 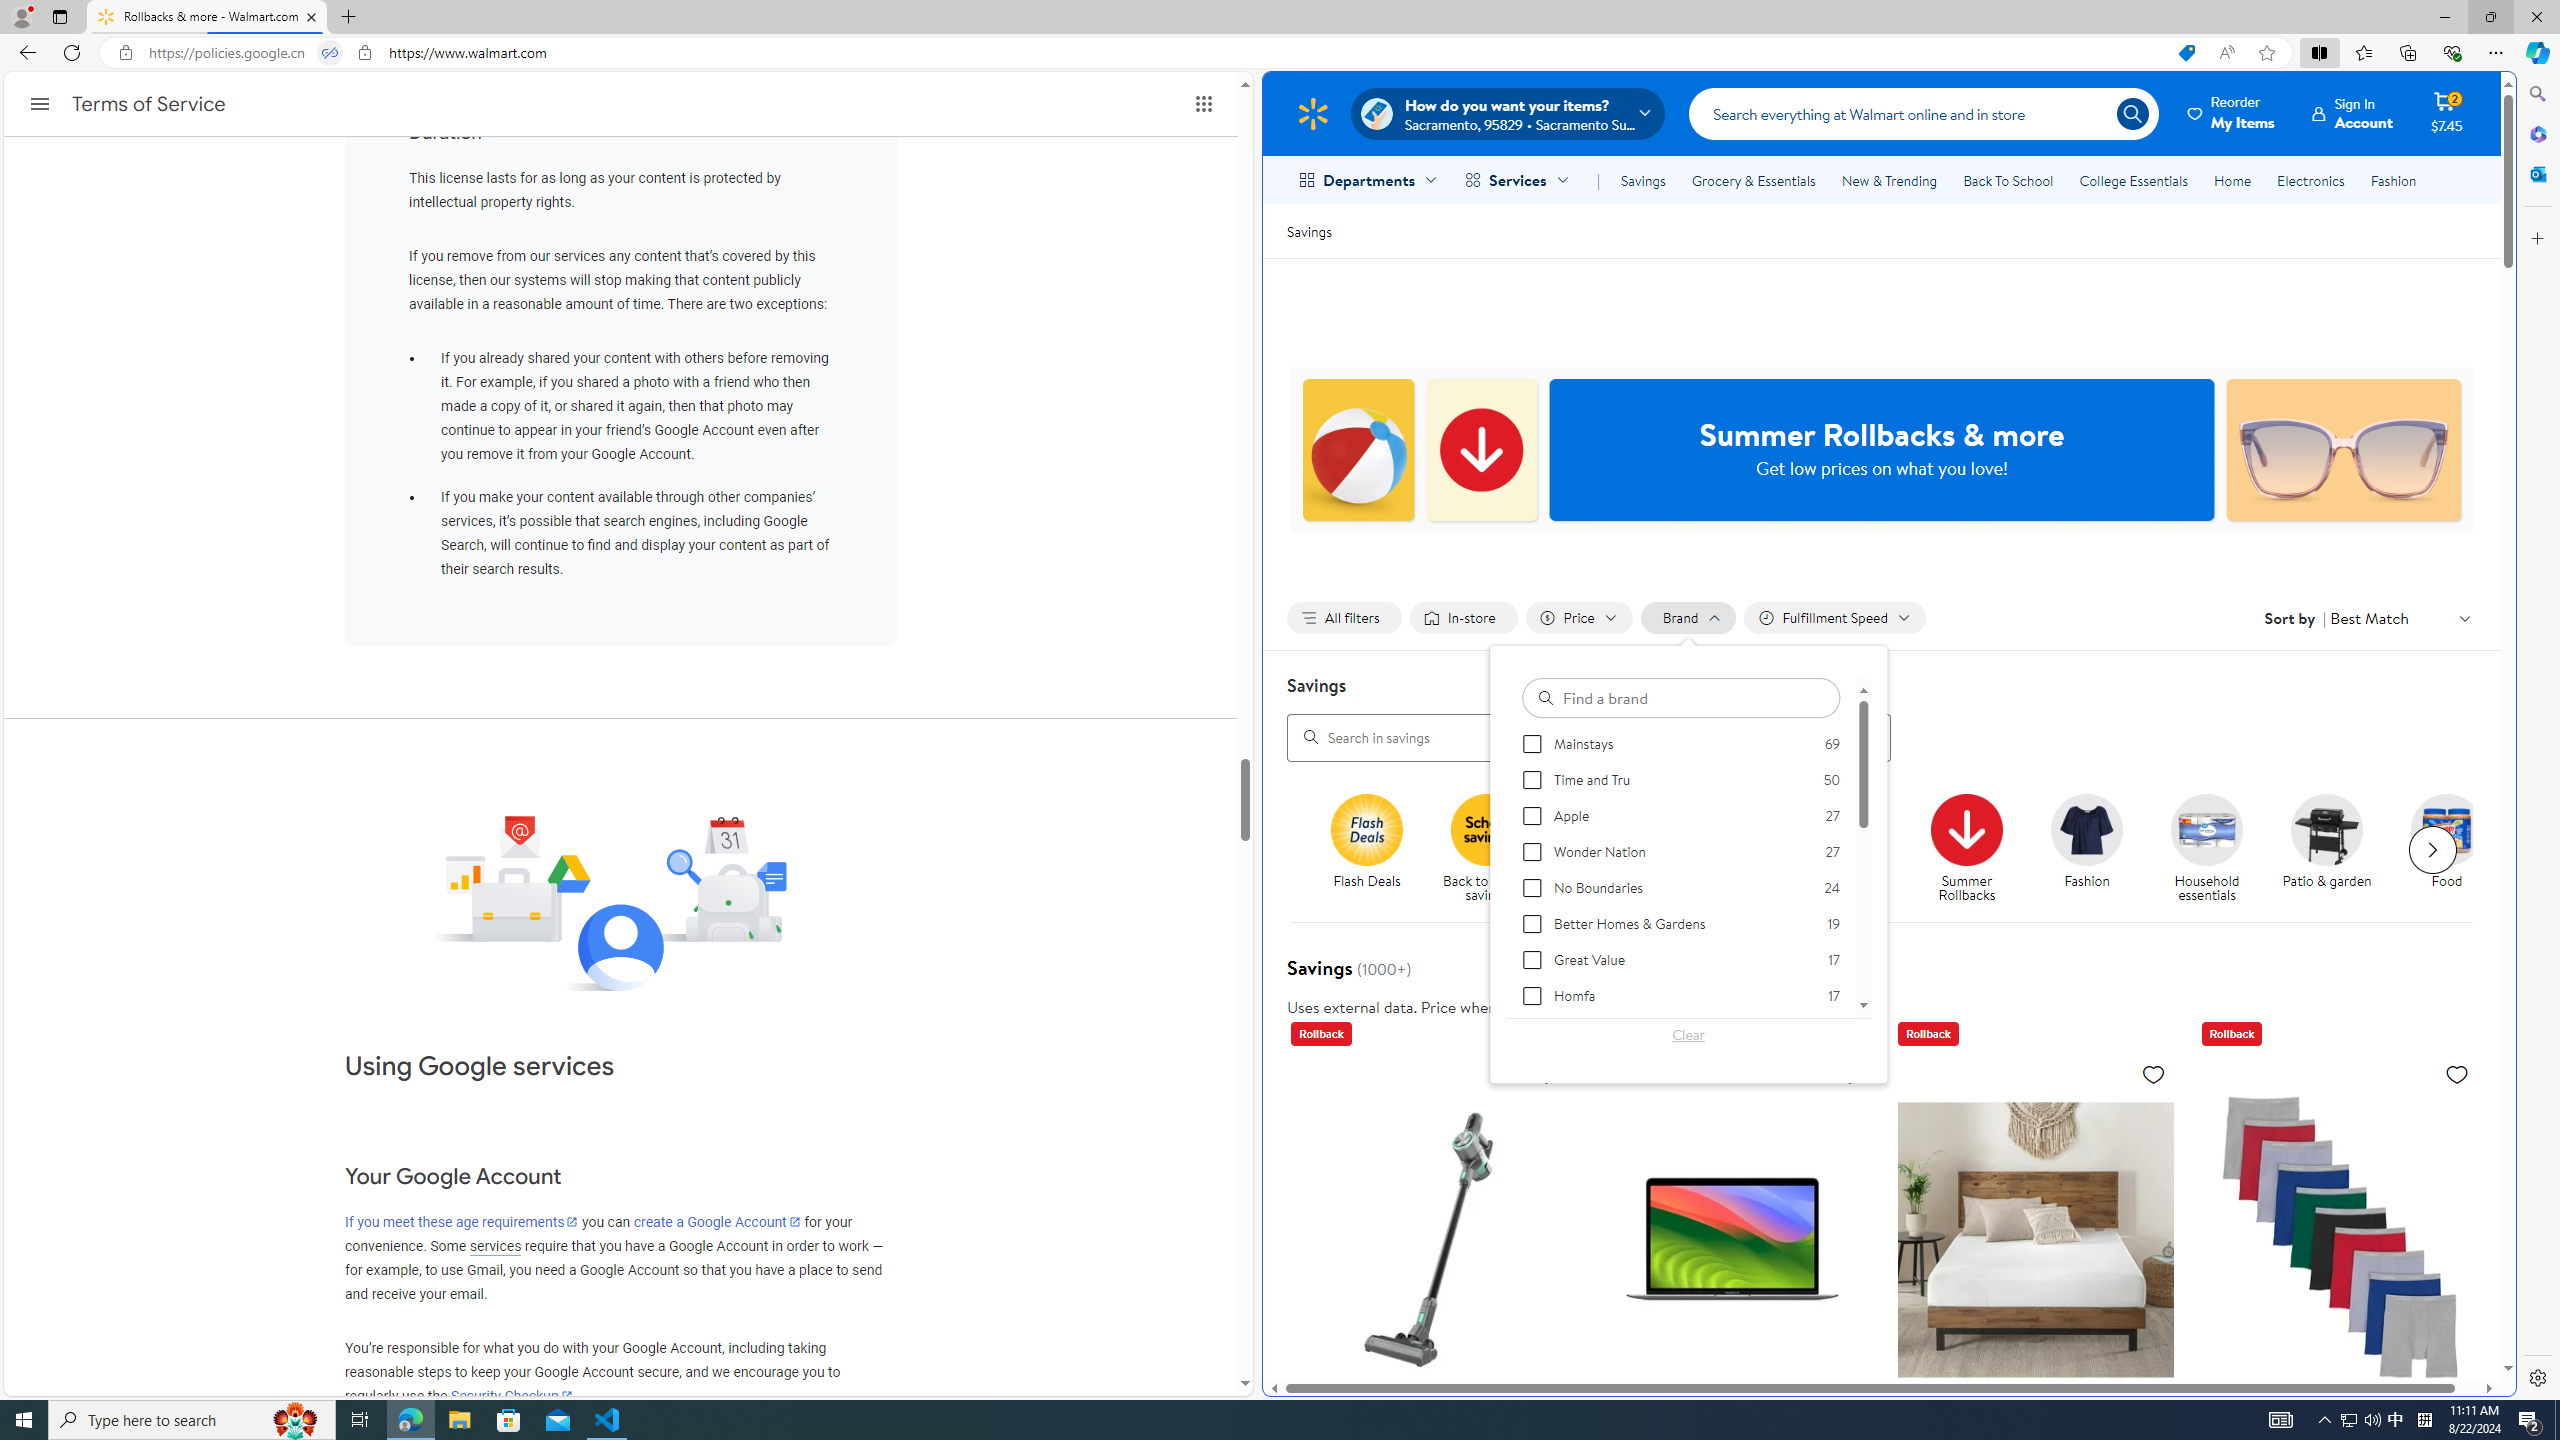 What do you see at coordinates (1890, 180) in the screenshot?
I see `New & Trending` at bounding box center [1890, 180].